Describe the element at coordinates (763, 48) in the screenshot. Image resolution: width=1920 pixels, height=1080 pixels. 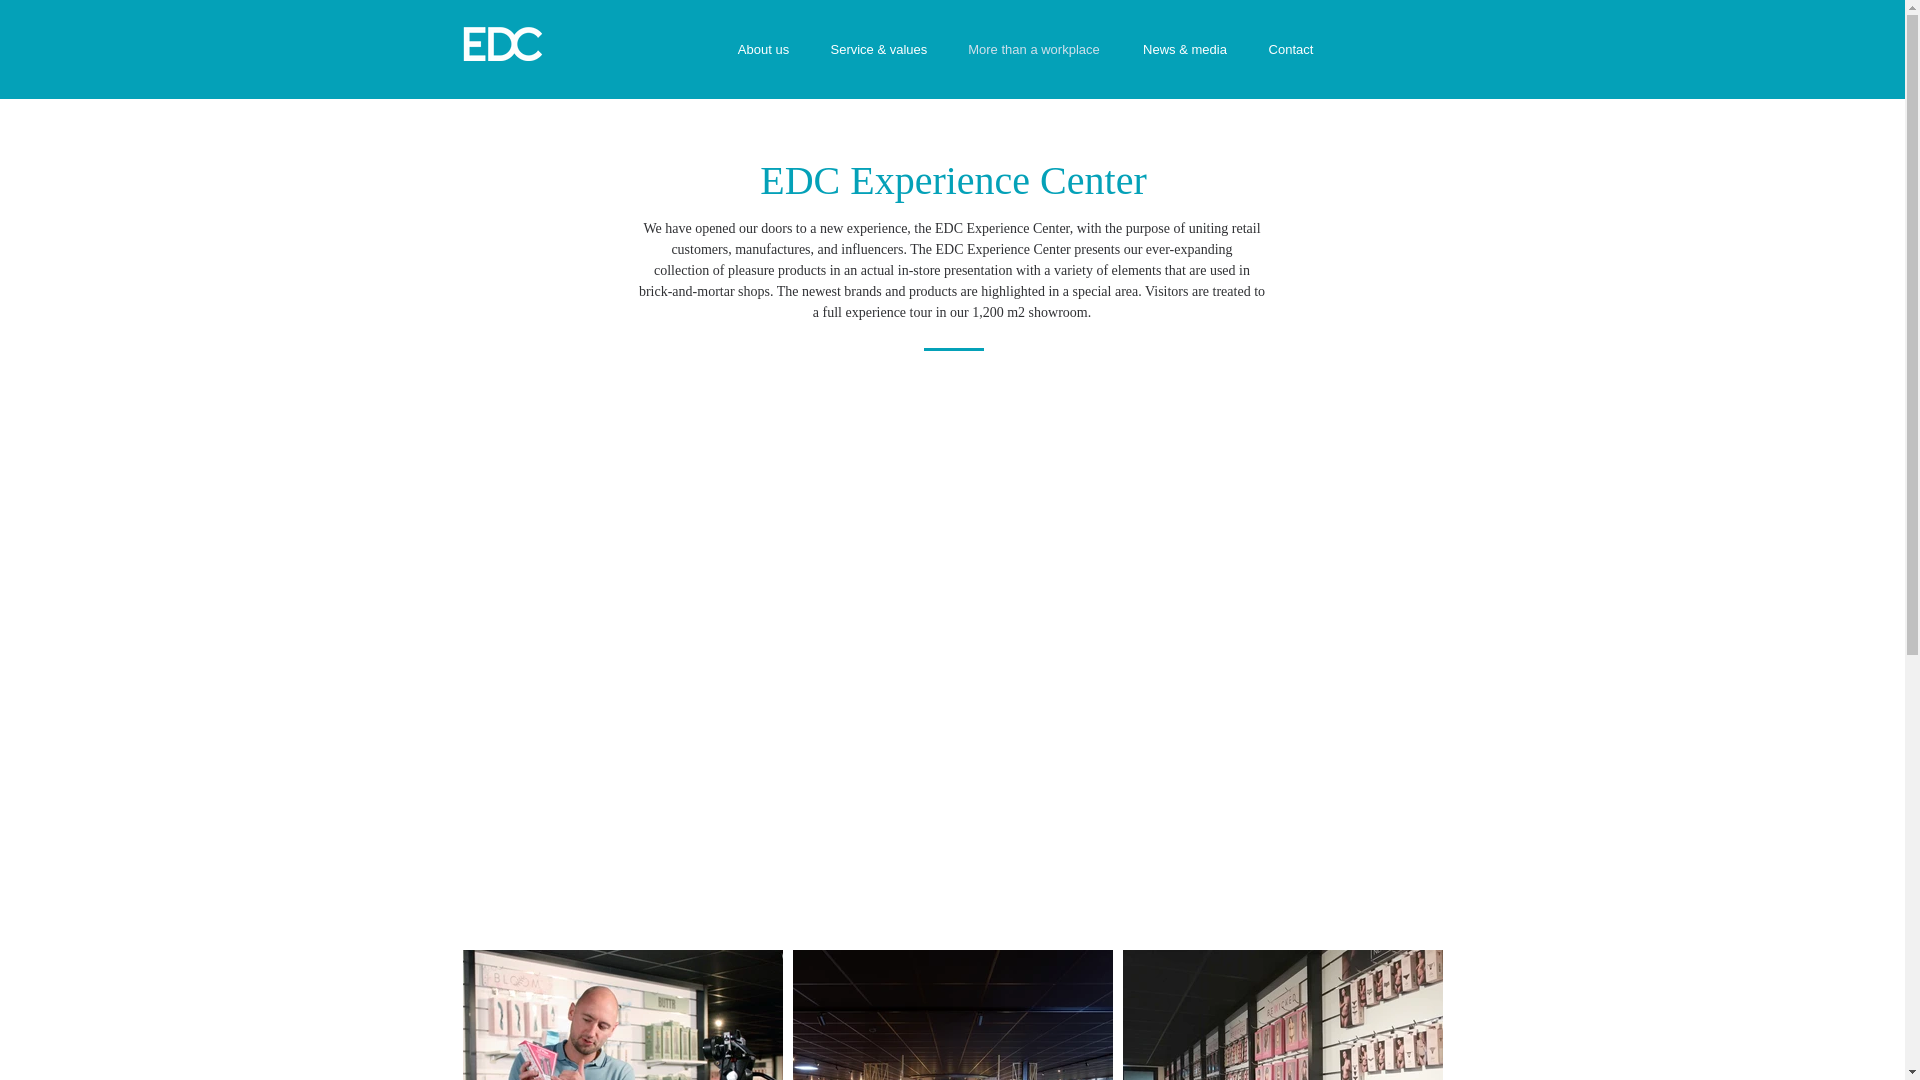
I see `About us` at that location.